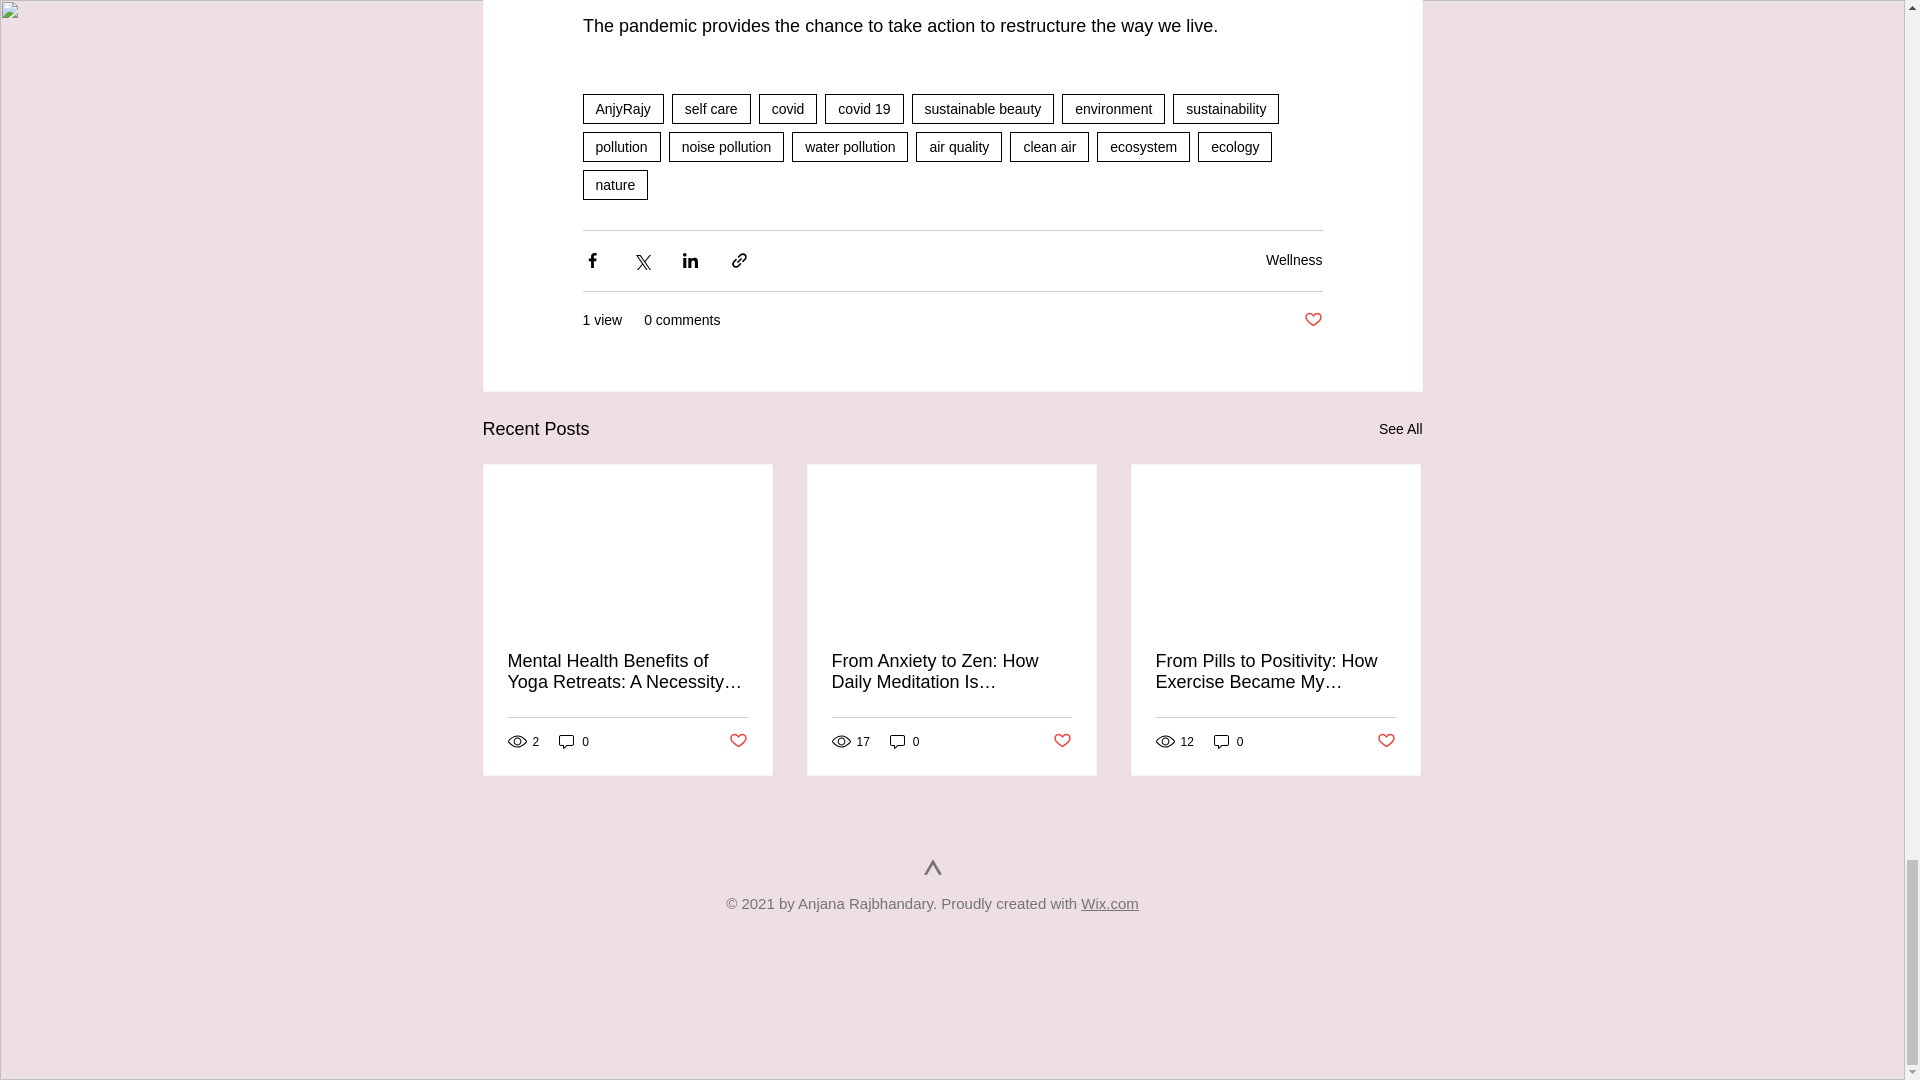 This screenshot has height=1080, width=1920. I want to click on nature, so click(614, 184).